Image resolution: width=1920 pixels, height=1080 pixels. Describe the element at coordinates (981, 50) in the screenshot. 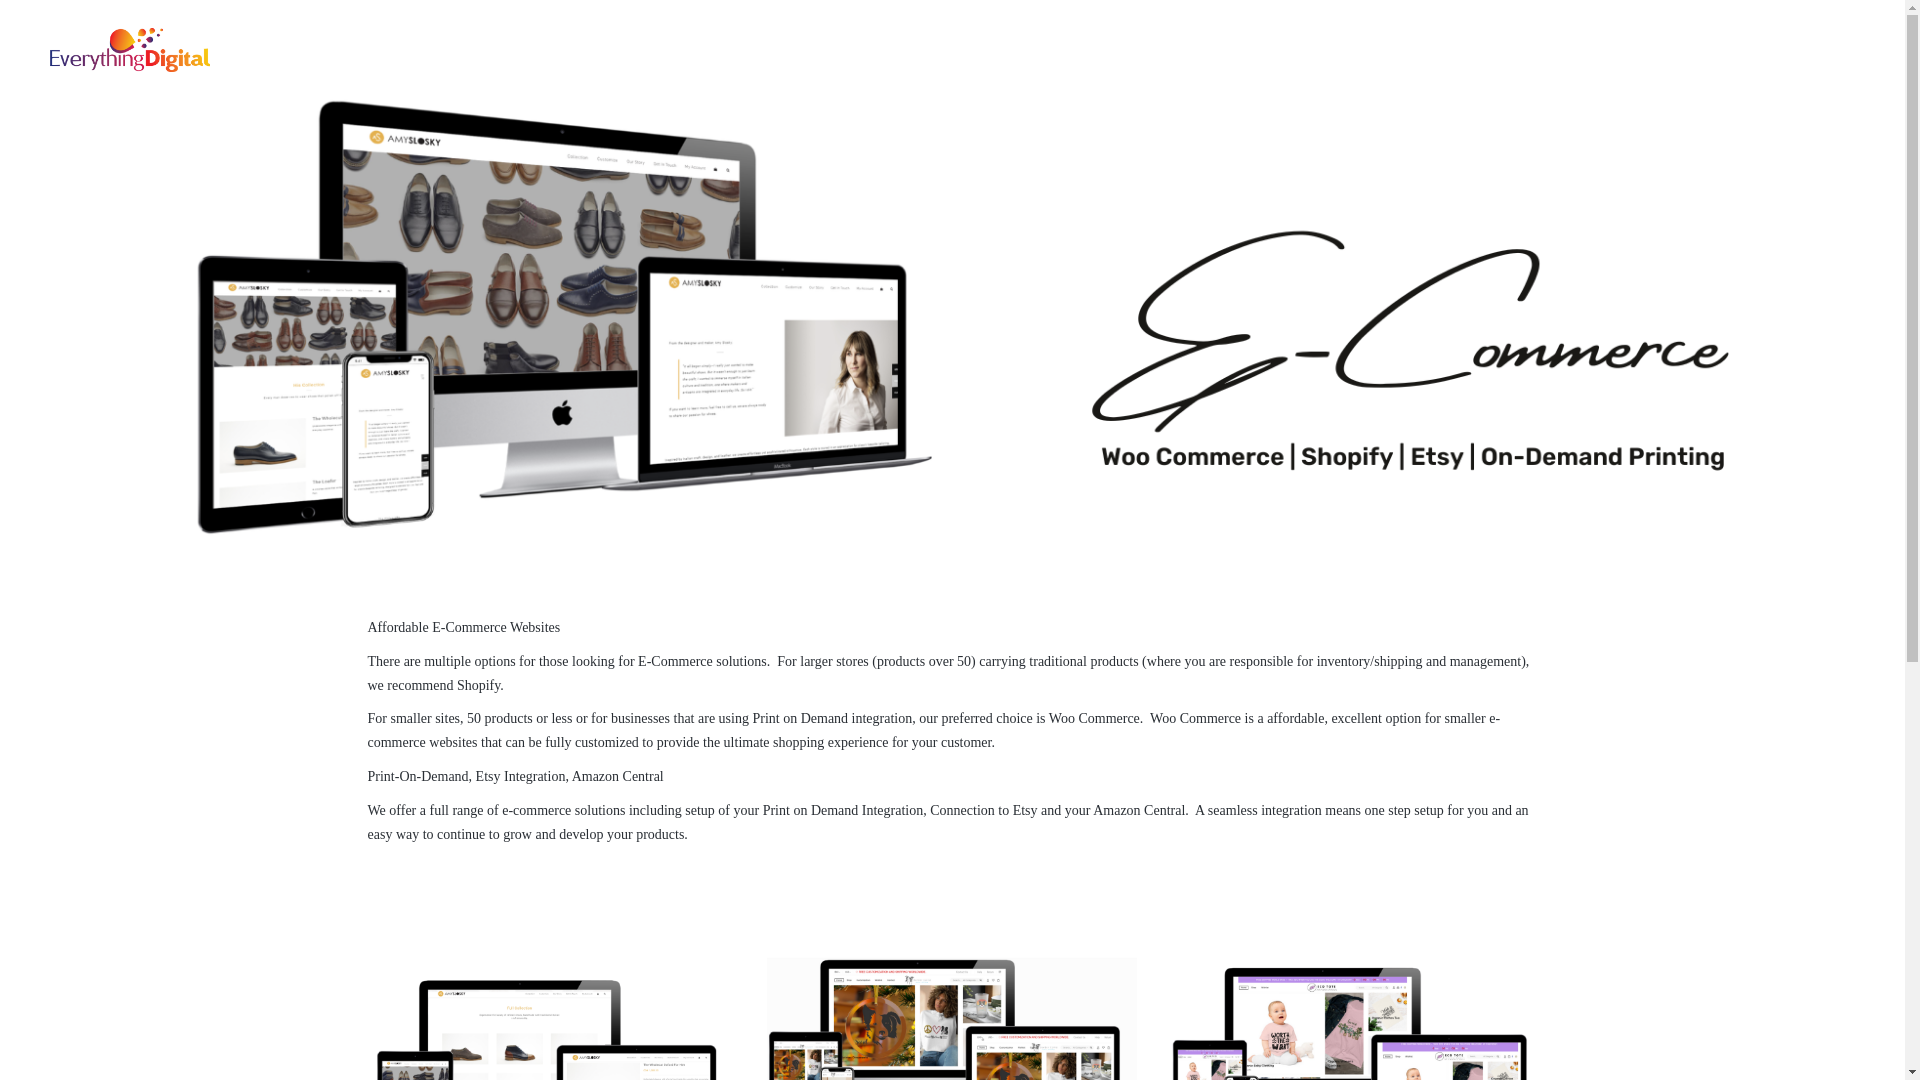

I see `SMALL BUSINESS` at that location.